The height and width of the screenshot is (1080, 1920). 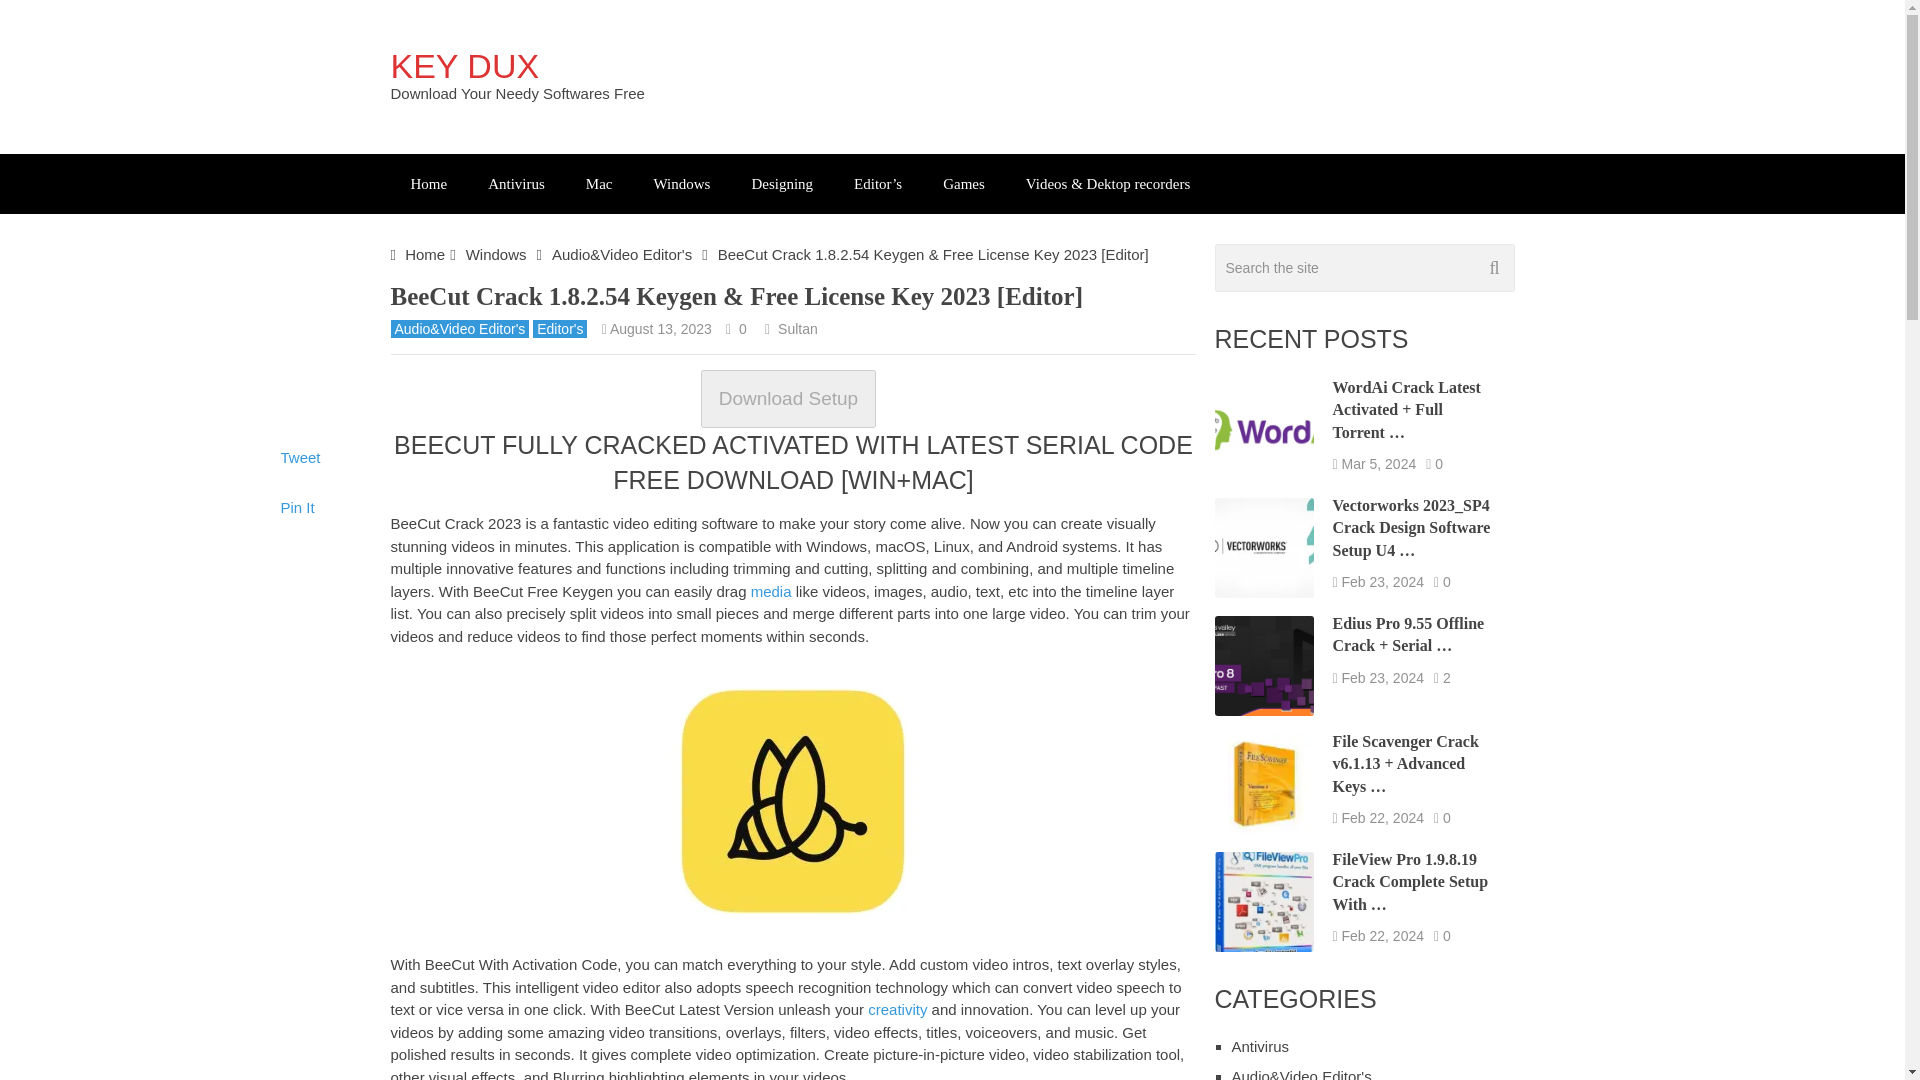 What do you see at coordinates (782, 184) in the screenshot?
I see `Designing` at bounding box center [782, 184].